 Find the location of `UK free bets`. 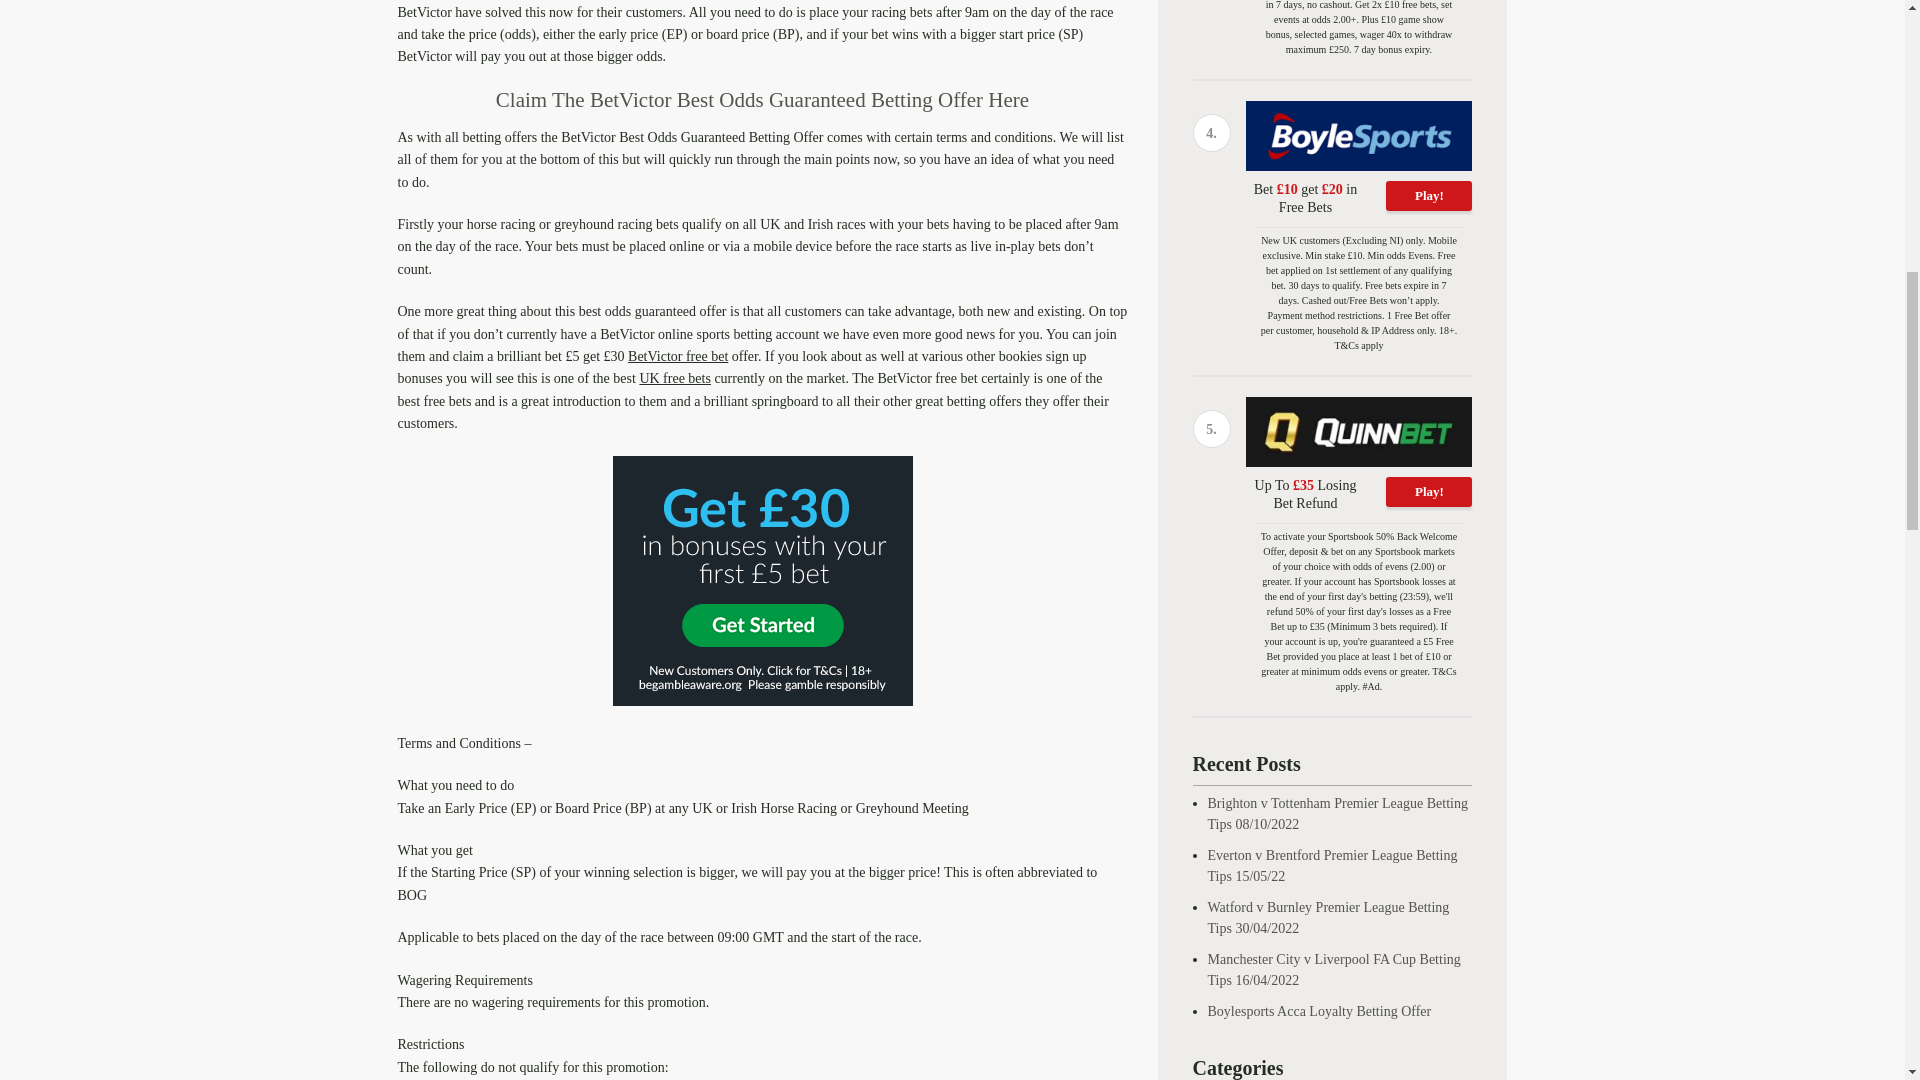

UK free bets is located at coordinates (674, 378).